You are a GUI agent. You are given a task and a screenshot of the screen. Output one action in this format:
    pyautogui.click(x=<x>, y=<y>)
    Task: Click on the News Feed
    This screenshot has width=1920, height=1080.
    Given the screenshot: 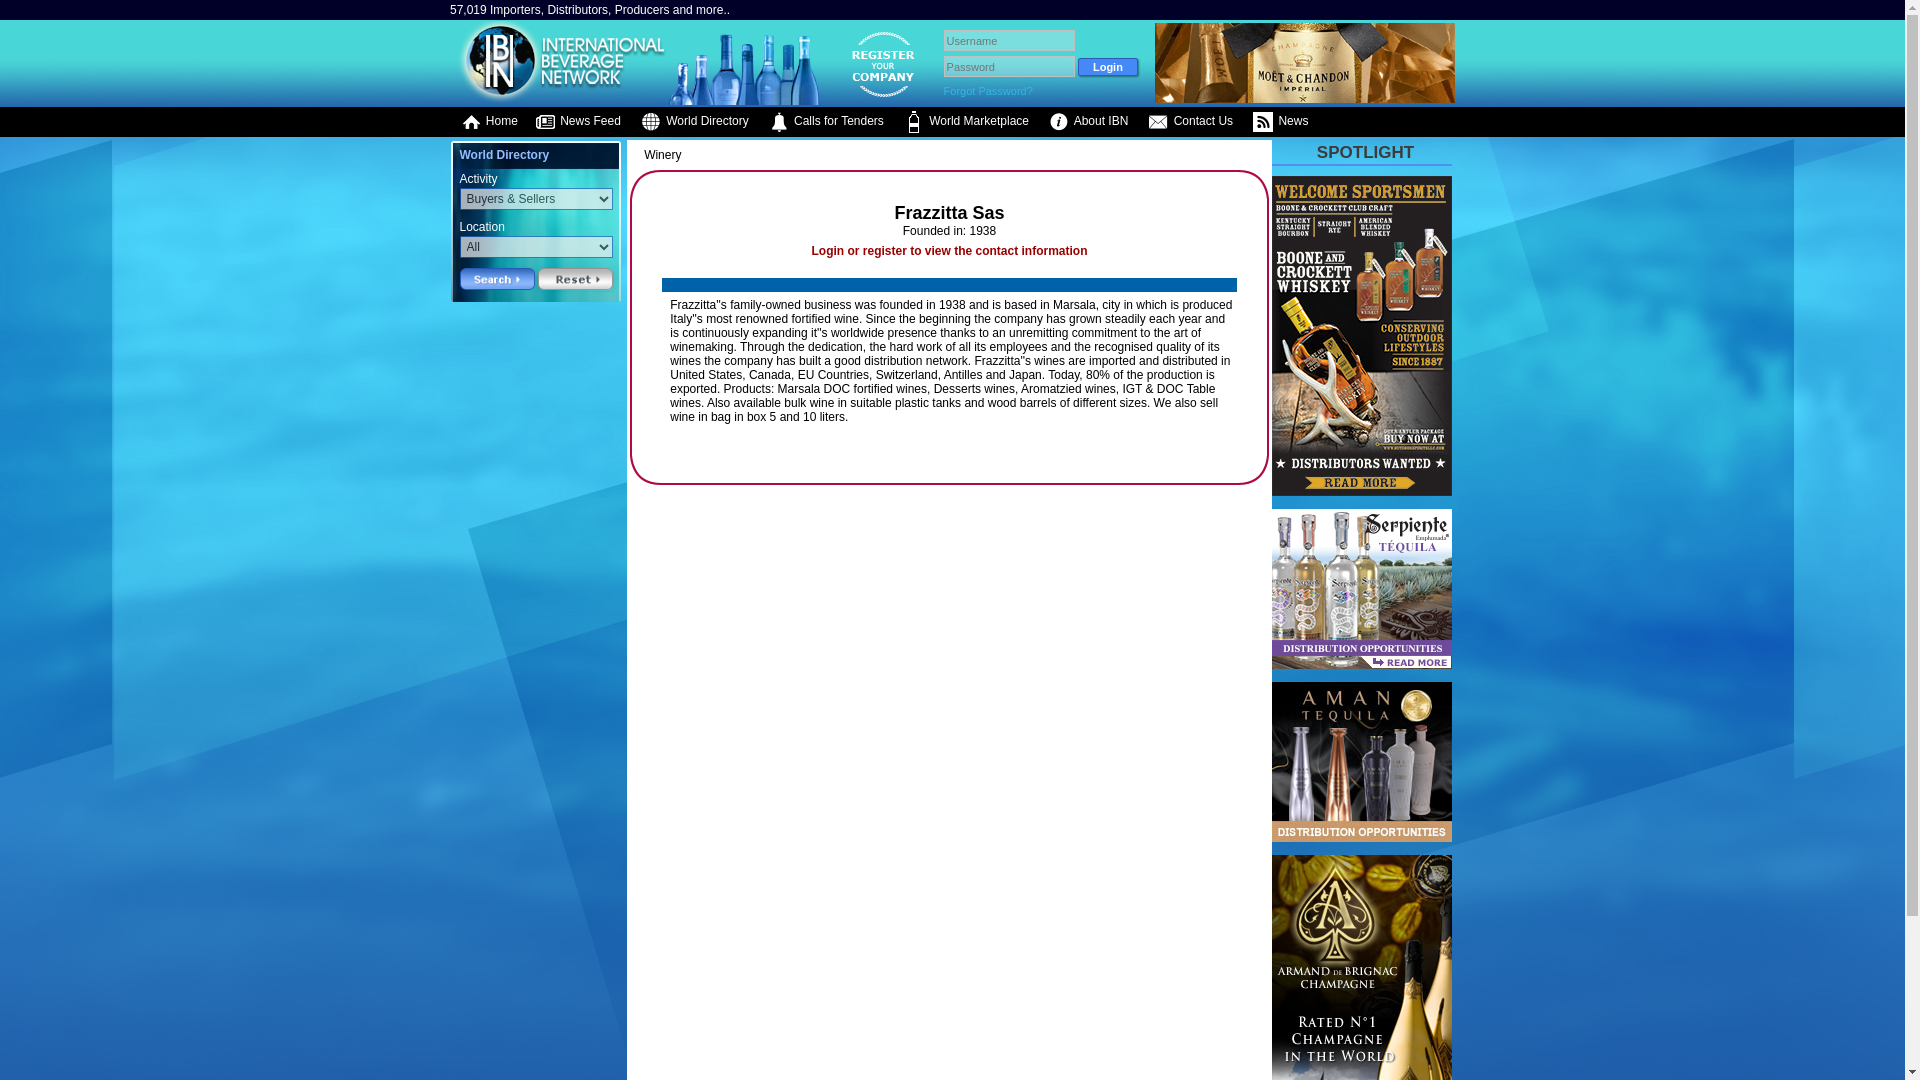 What is the action you would take?
    pyautogui.click(x=578, y=122)
    